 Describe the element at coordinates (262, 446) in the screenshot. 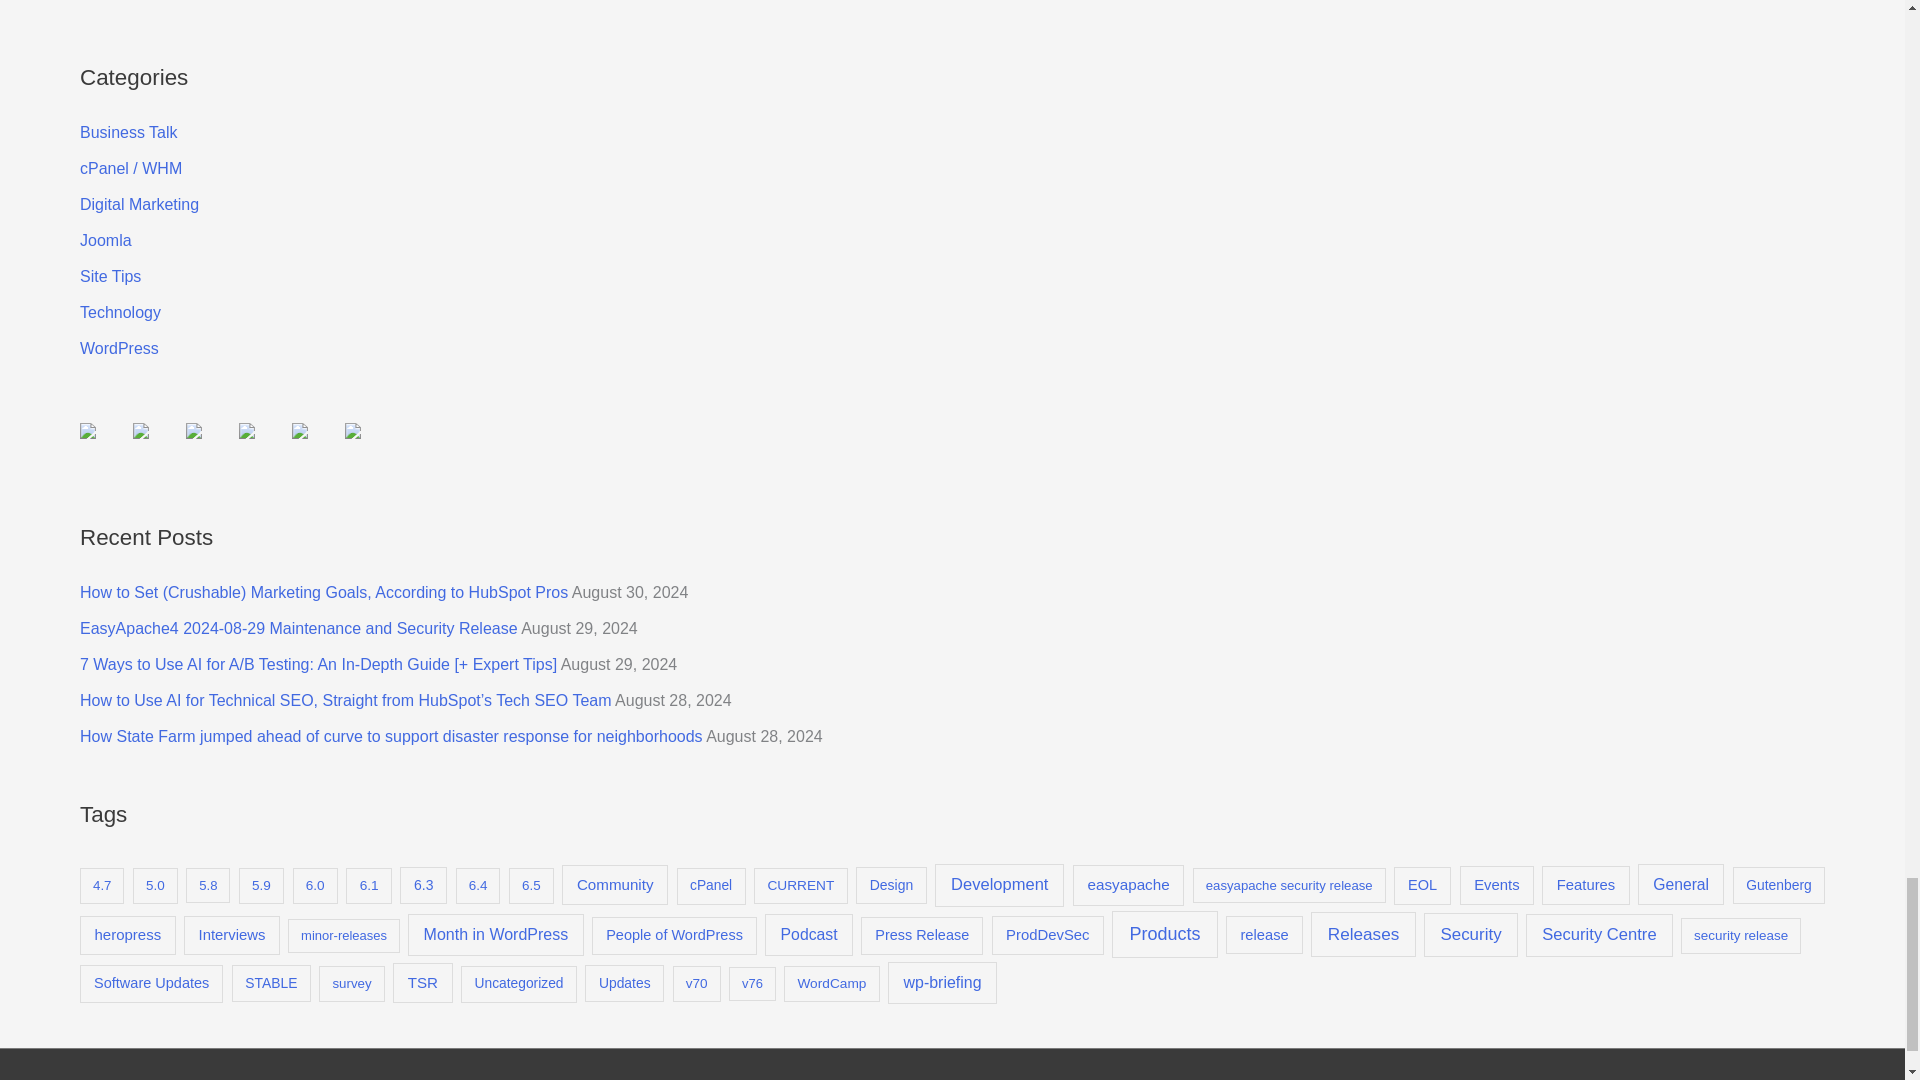

I see `Pin it with Pinterest` at that location.